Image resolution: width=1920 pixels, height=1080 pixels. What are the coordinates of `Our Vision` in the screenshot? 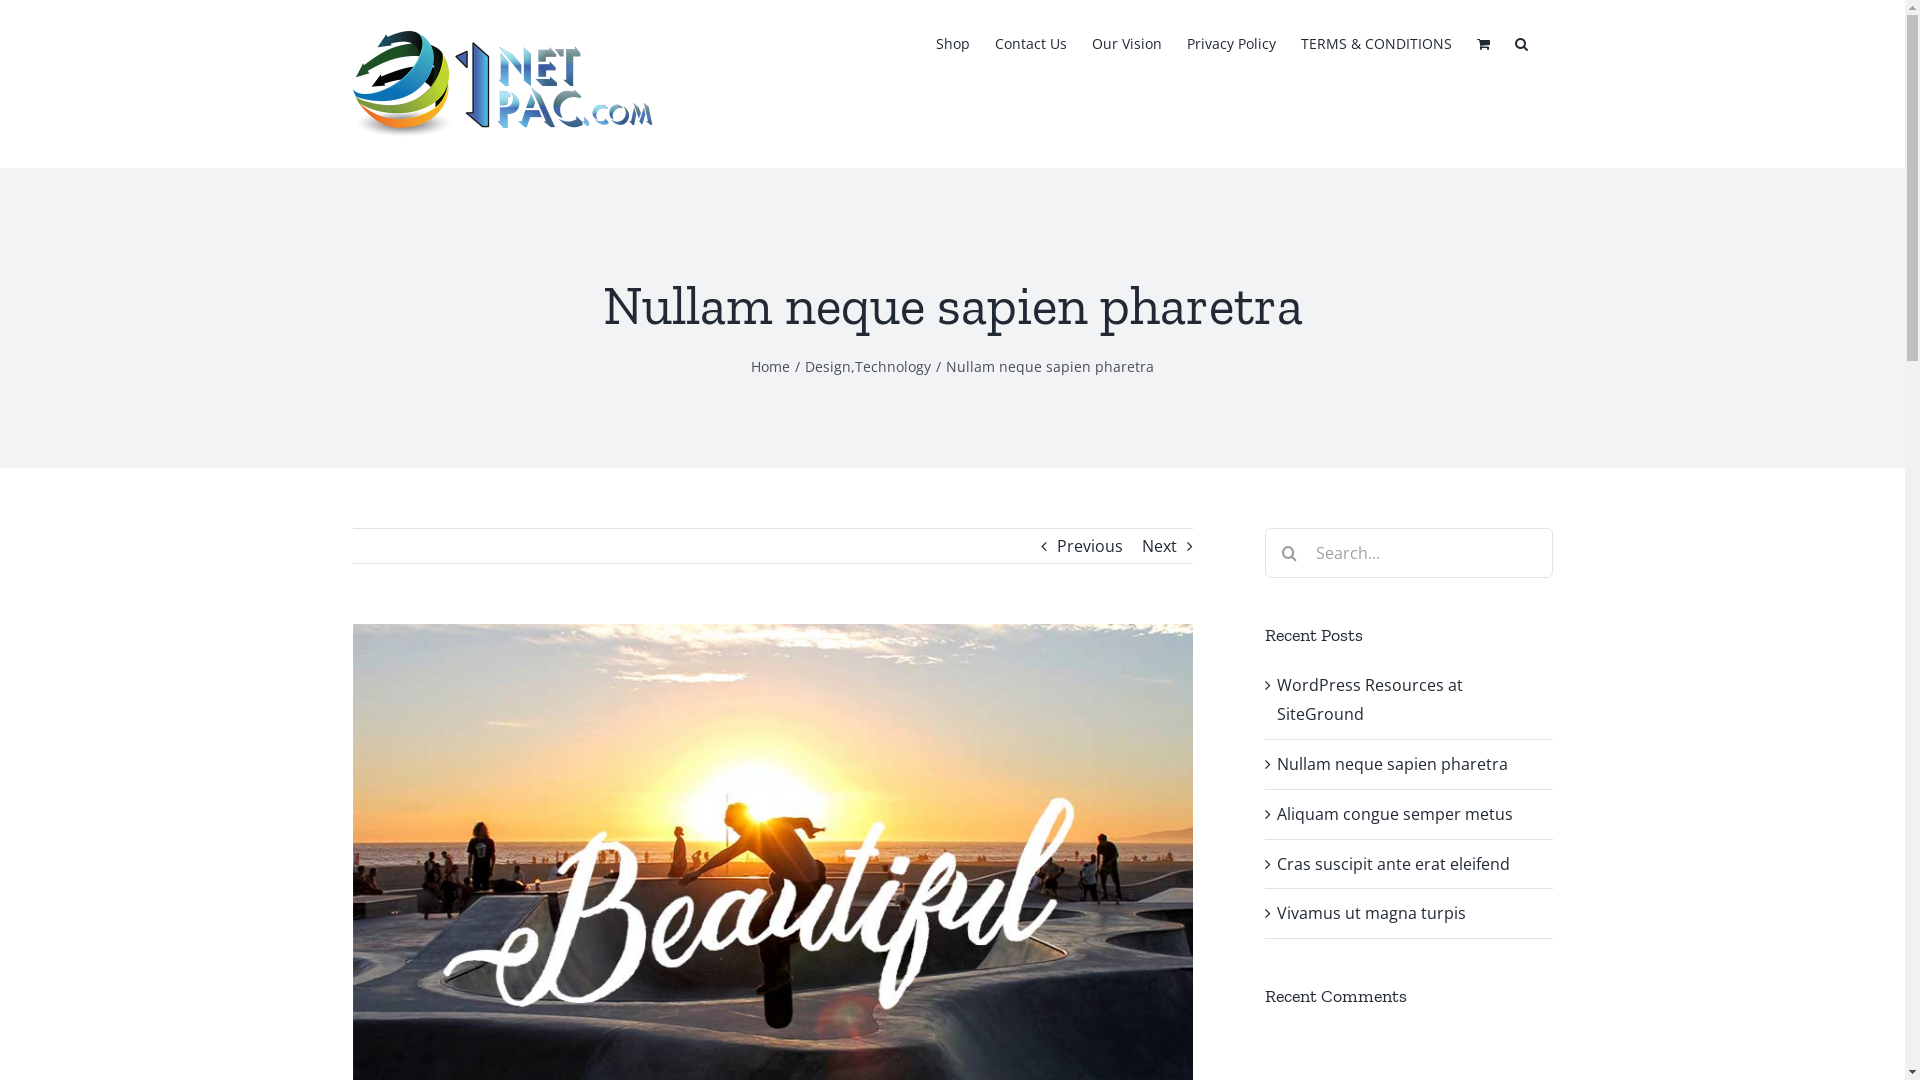 It's located at (1127, 42).